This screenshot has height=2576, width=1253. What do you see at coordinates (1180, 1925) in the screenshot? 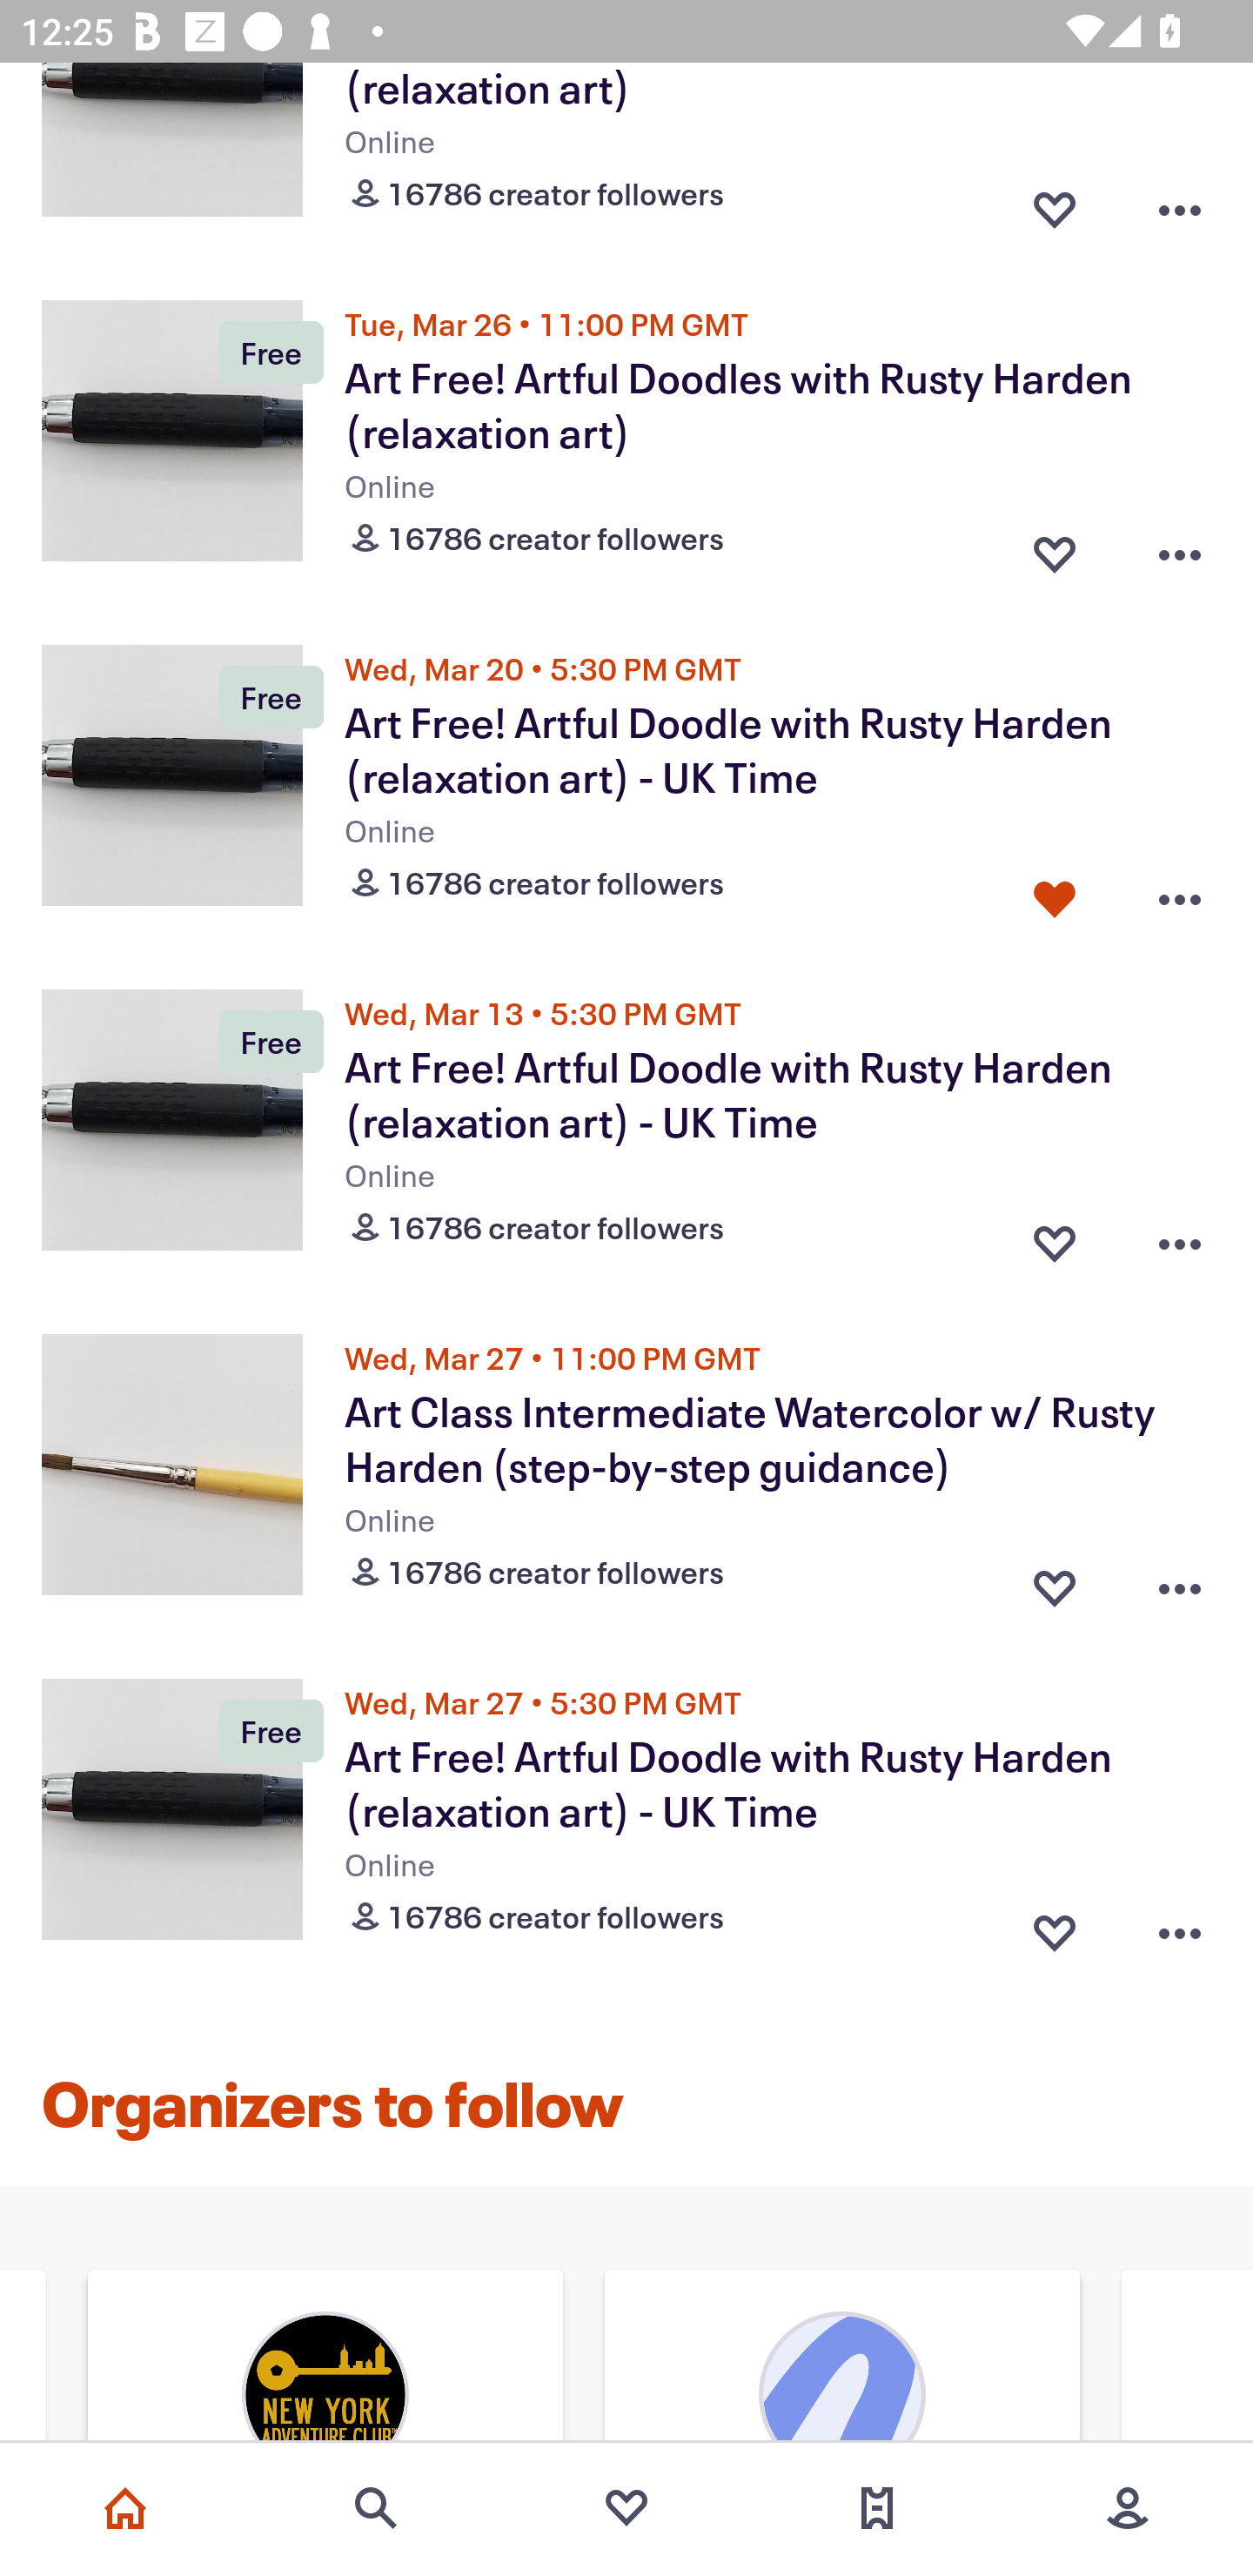
I see `Overflow menu button` at bounding box center [1180, 1925].